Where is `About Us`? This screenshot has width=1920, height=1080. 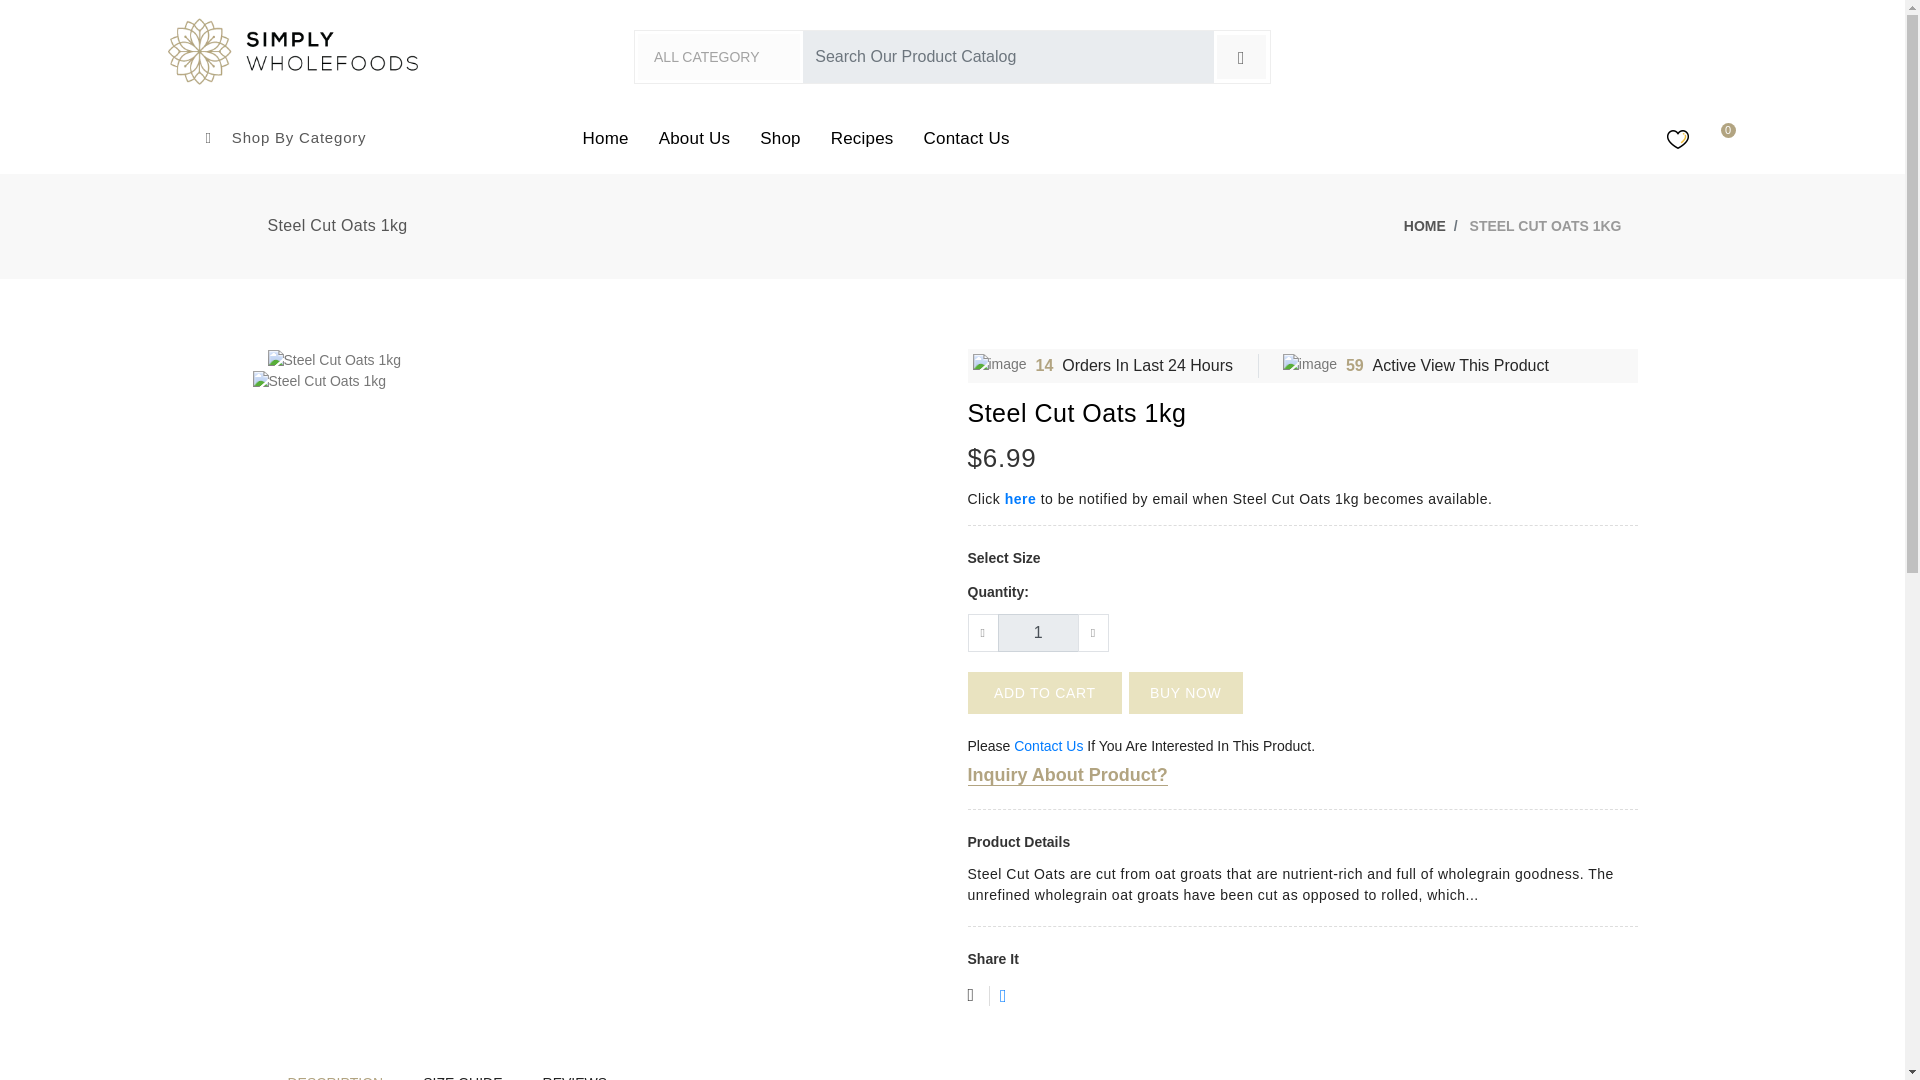
About Us is located at coordinates (694, 138).